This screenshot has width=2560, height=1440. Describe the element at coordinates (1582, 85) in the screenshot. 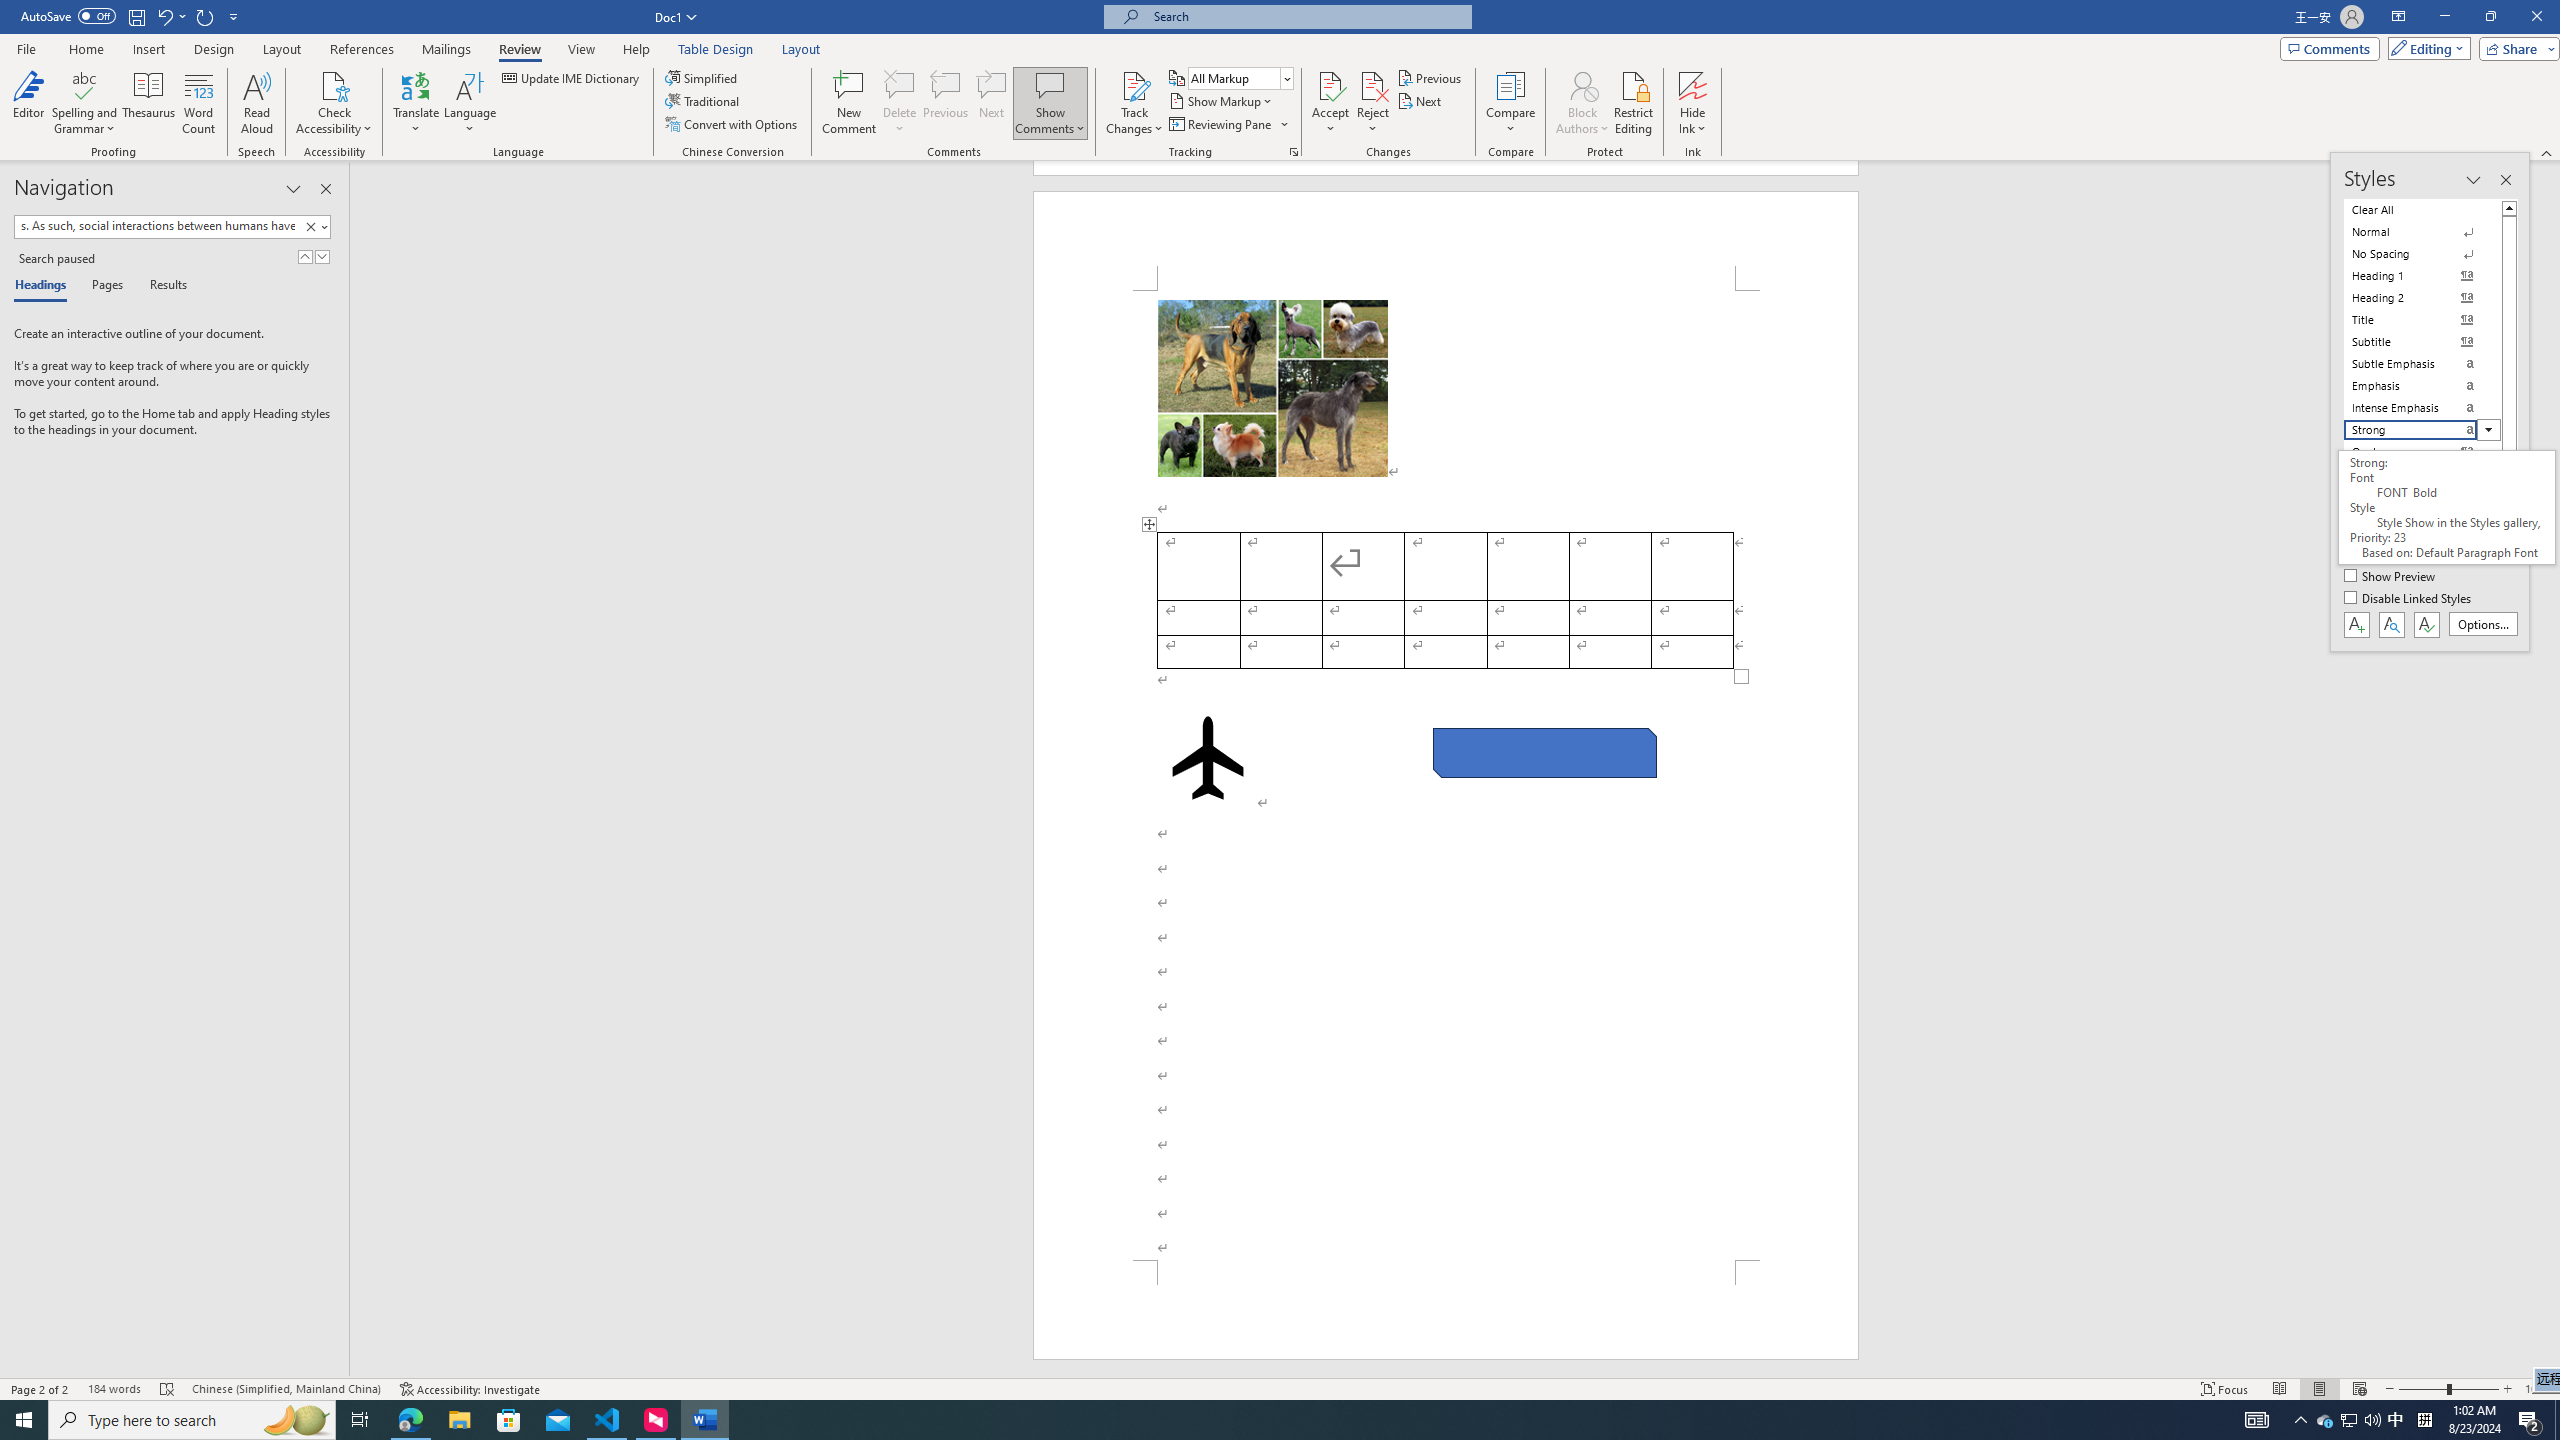

I see `Block Authors` at that location.